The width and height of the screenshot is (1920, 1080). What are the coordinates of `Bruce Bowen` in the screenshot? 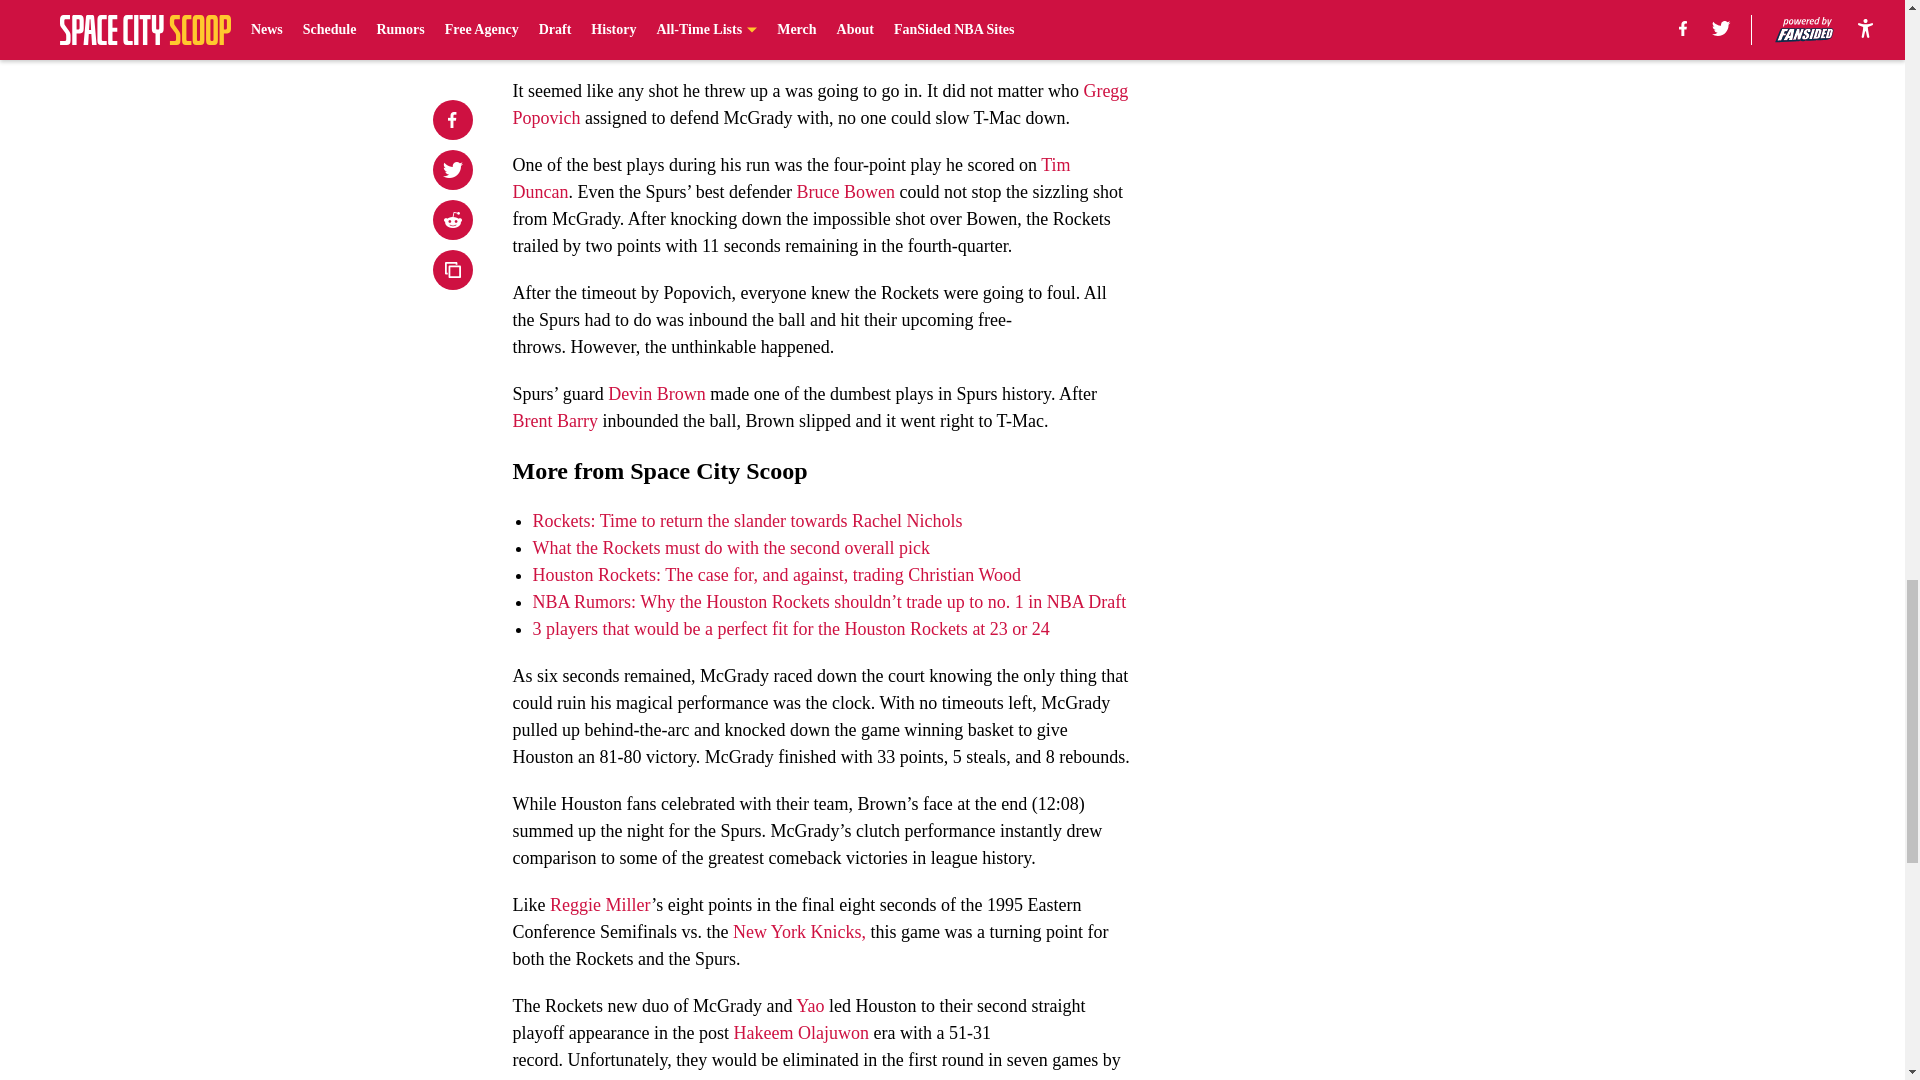 It's located at (845, 192).